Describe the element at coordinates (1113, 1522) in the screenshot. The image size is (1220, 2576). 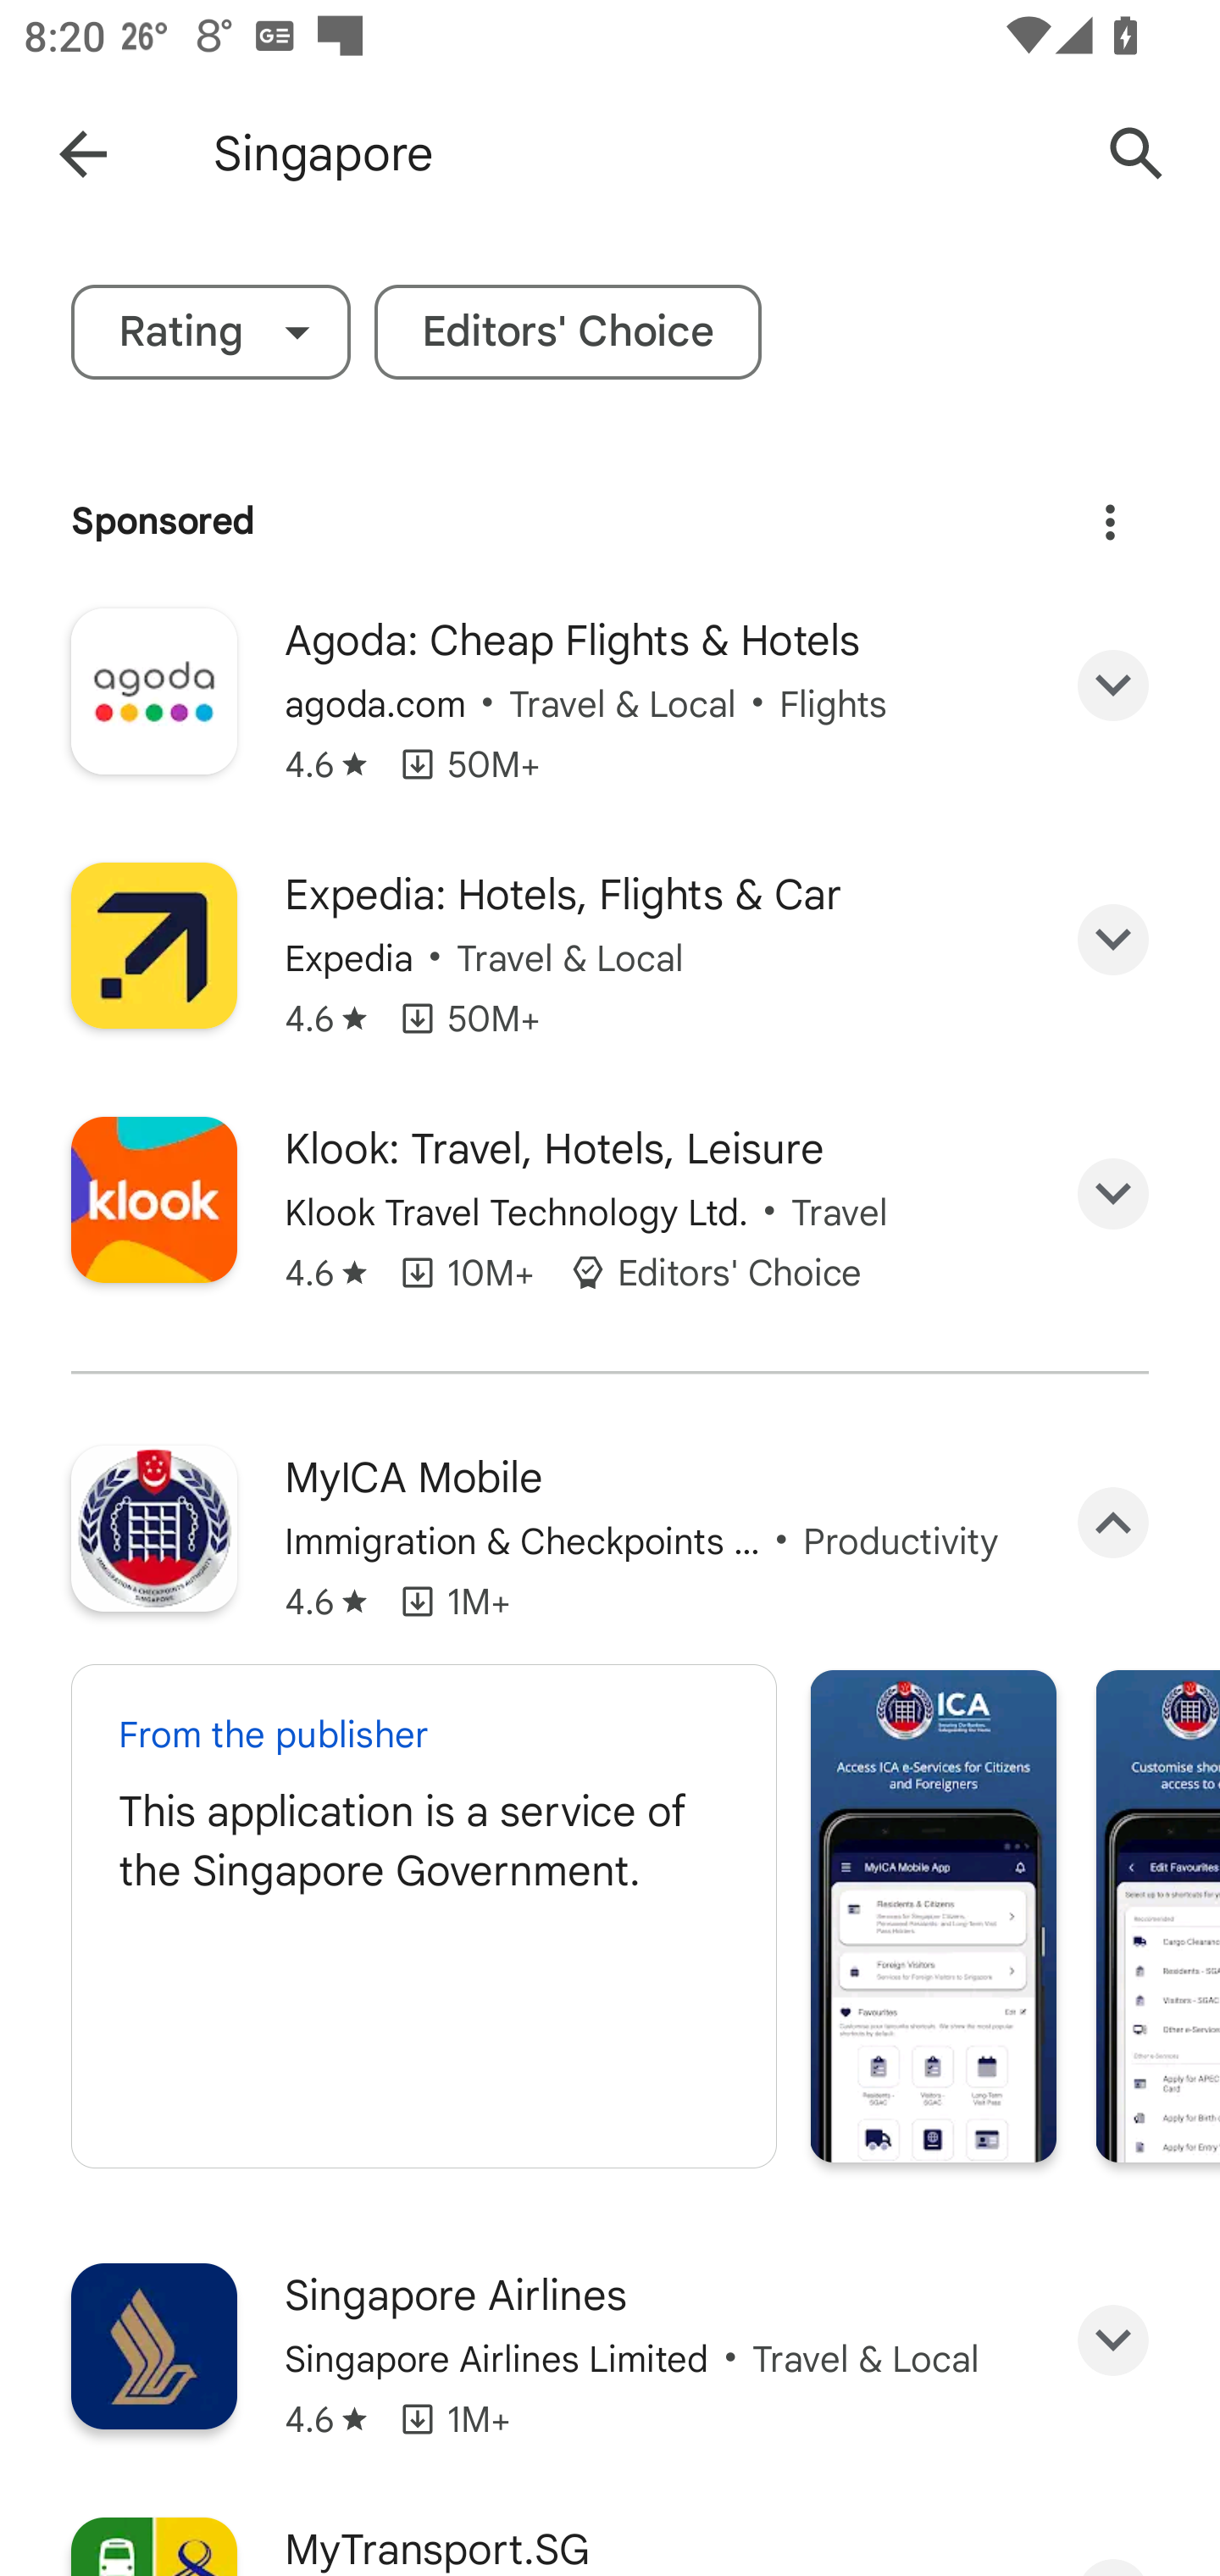
I see `Collapse content for MyICA Mobile` at that location.